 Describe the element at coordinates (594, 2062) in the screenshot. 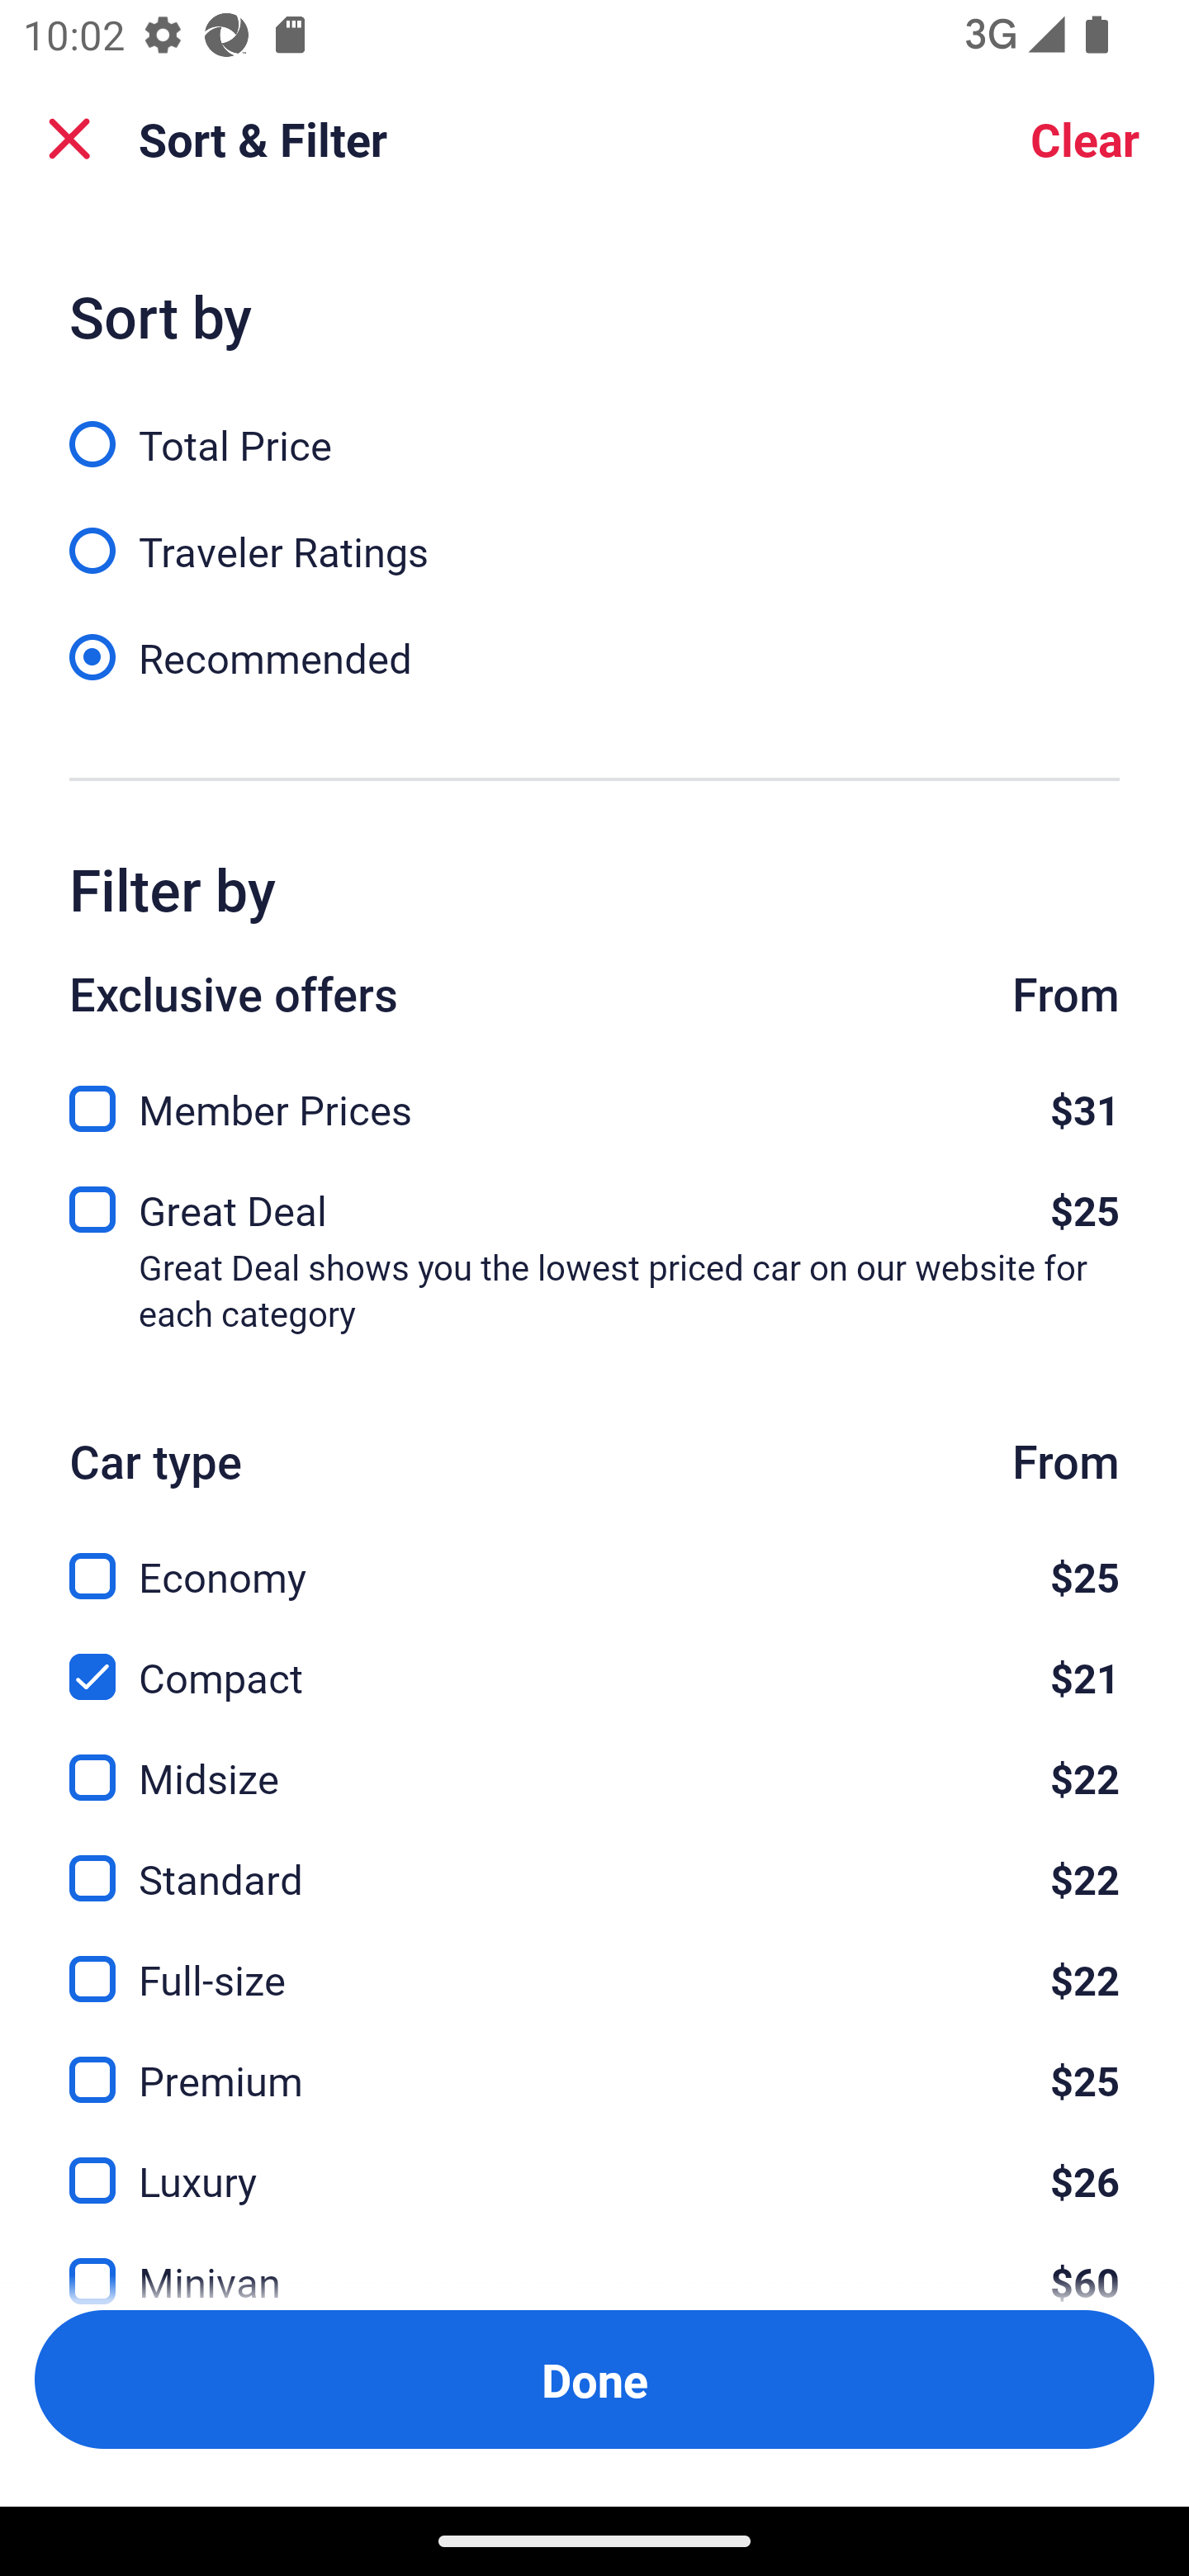

I see `Premium, $25 Premium $25` at that location.